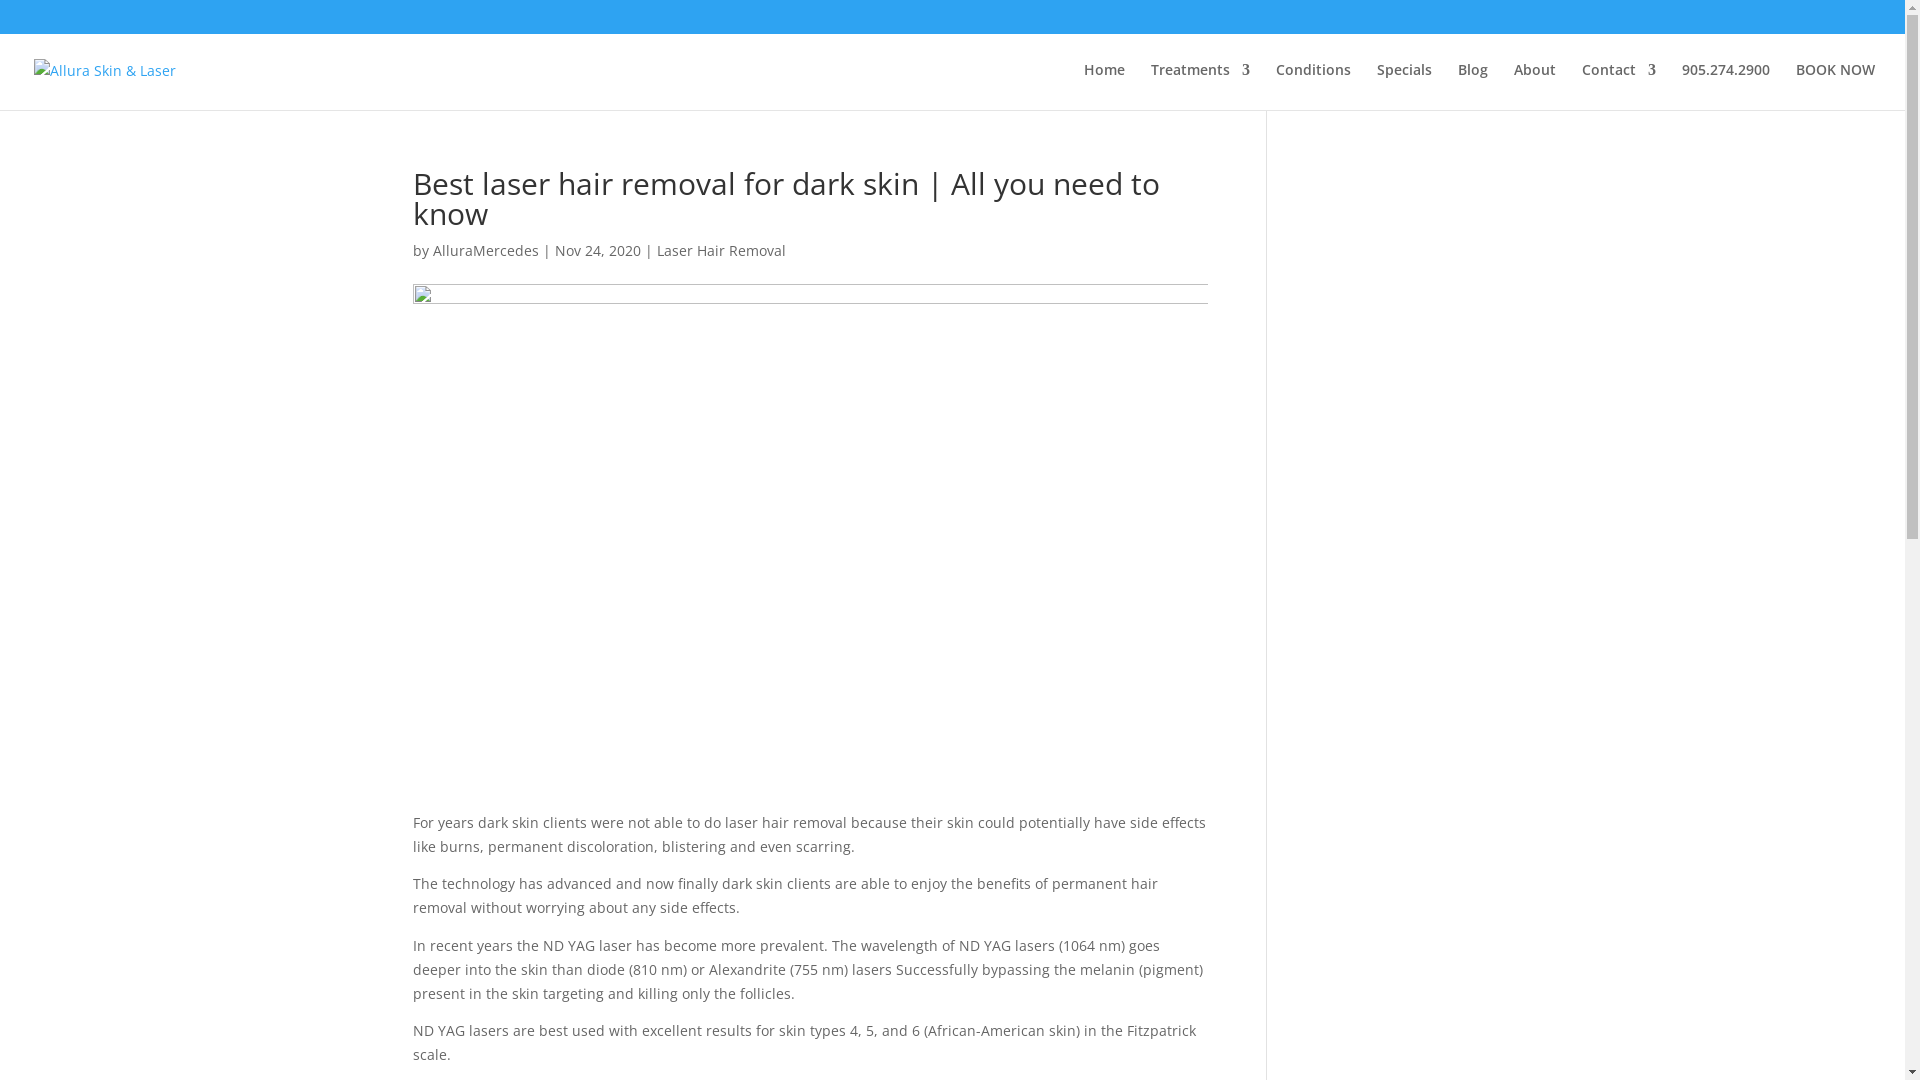 The height and width of the screenshot is (1080, 1920). I want to click on Home, so click(1104, 86).